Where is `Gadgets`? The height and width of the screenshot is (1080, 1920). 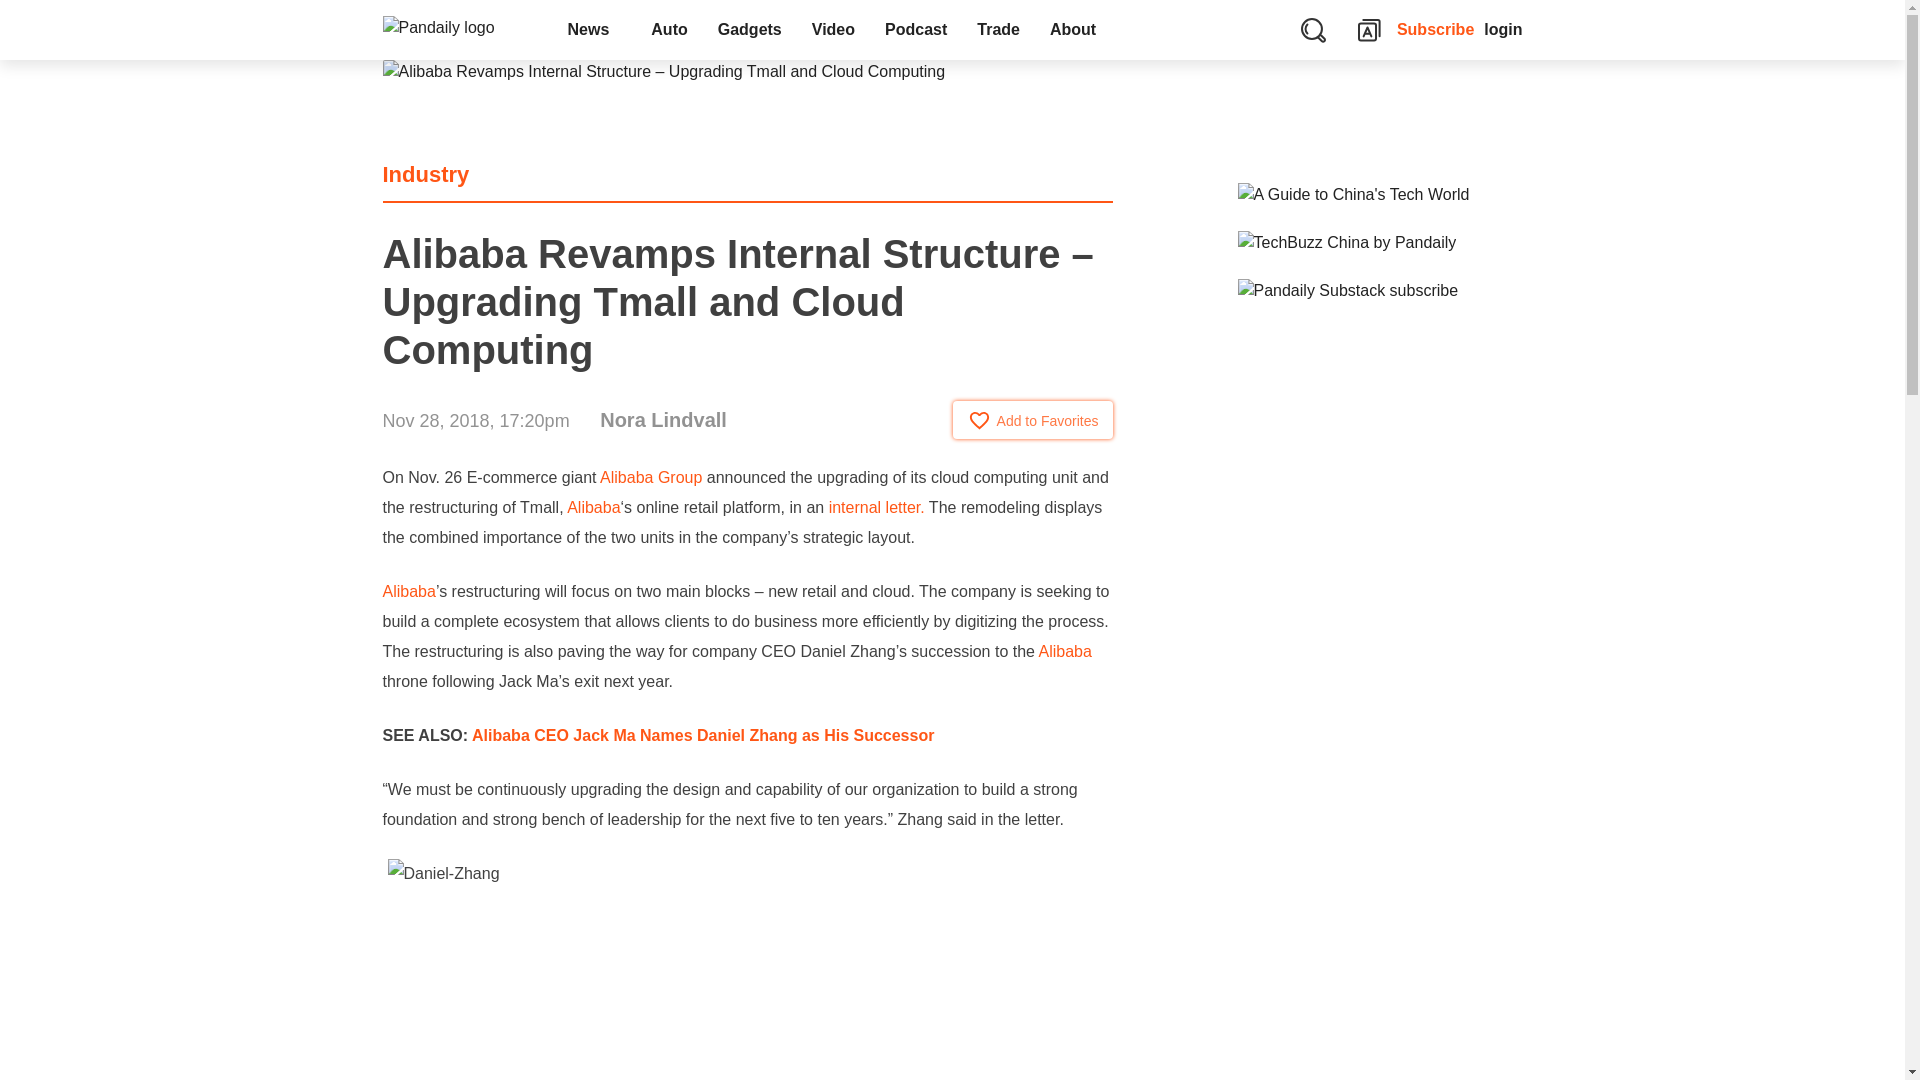
Gadgets is located at coordinates (749, 30).